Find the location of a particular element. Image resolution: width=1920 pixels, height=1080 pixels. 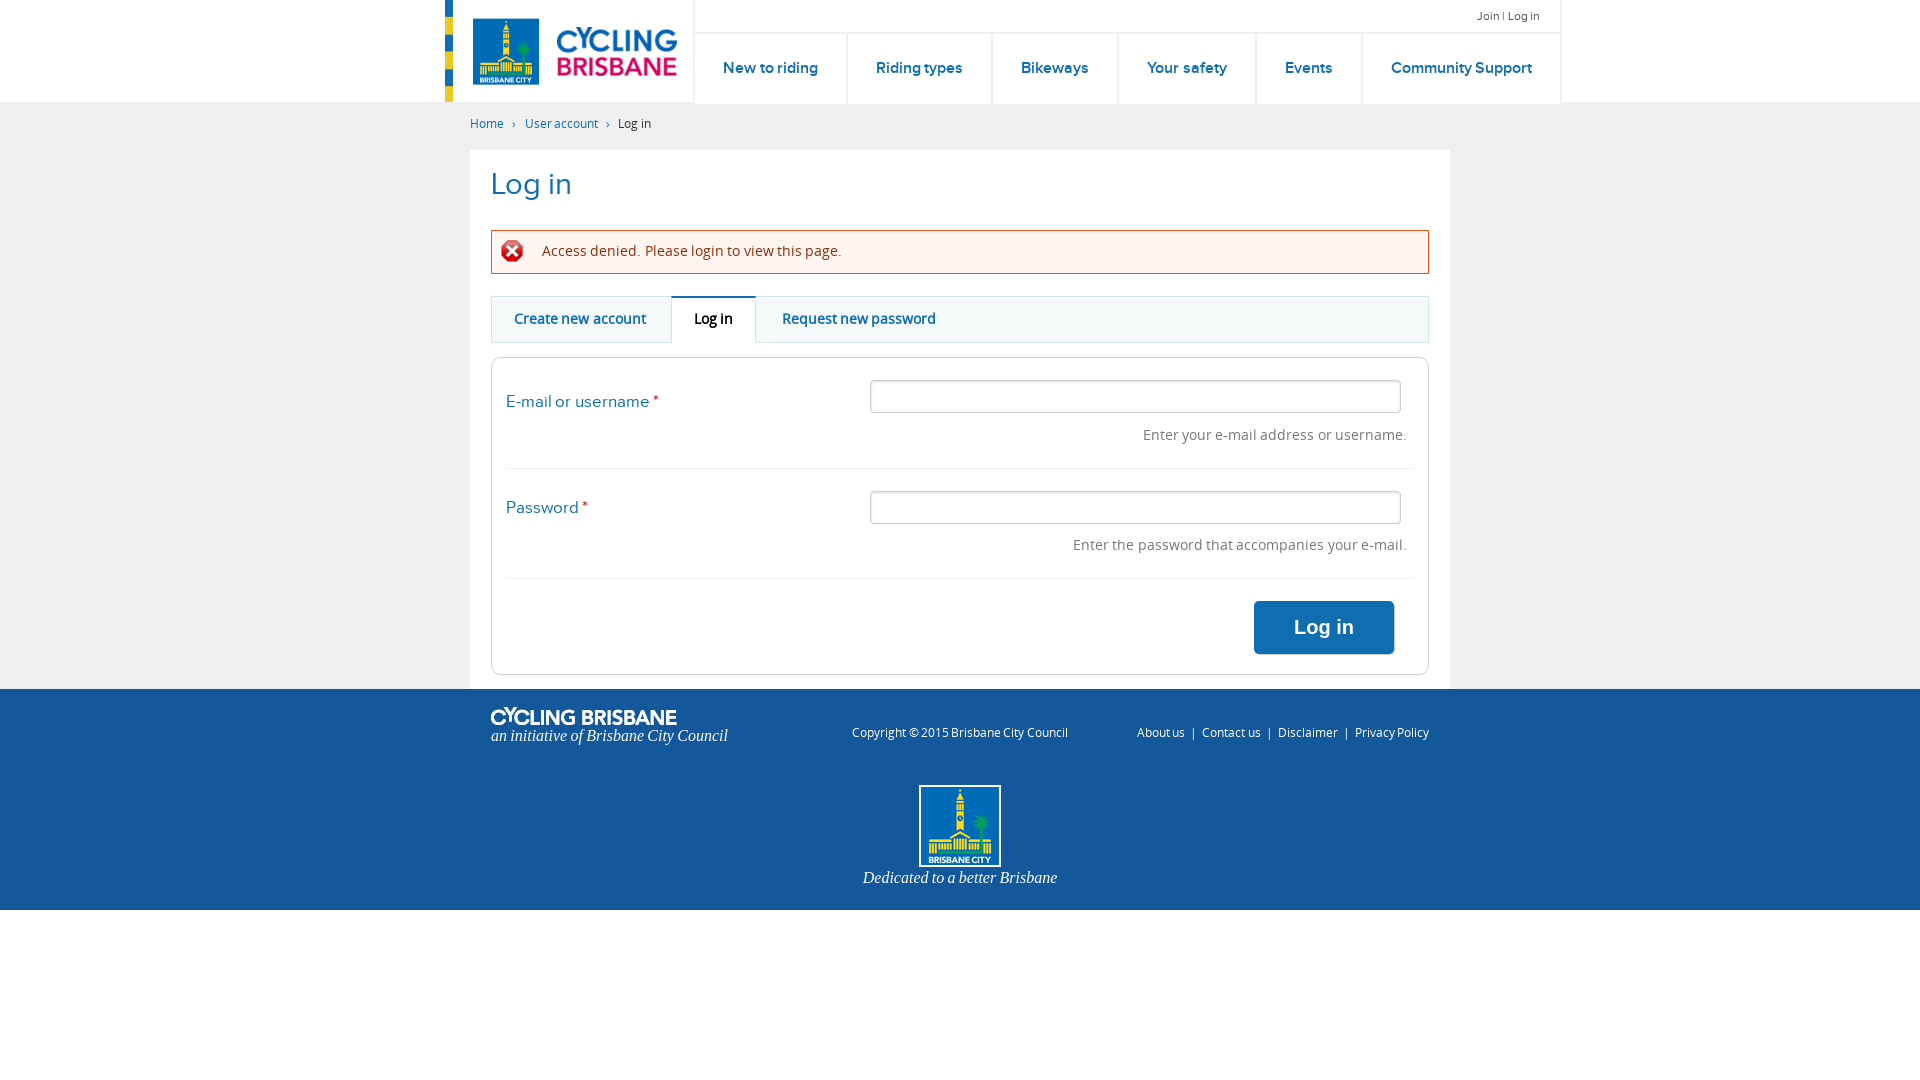

Cycling Brisbane is located at coordinates (617, 52).